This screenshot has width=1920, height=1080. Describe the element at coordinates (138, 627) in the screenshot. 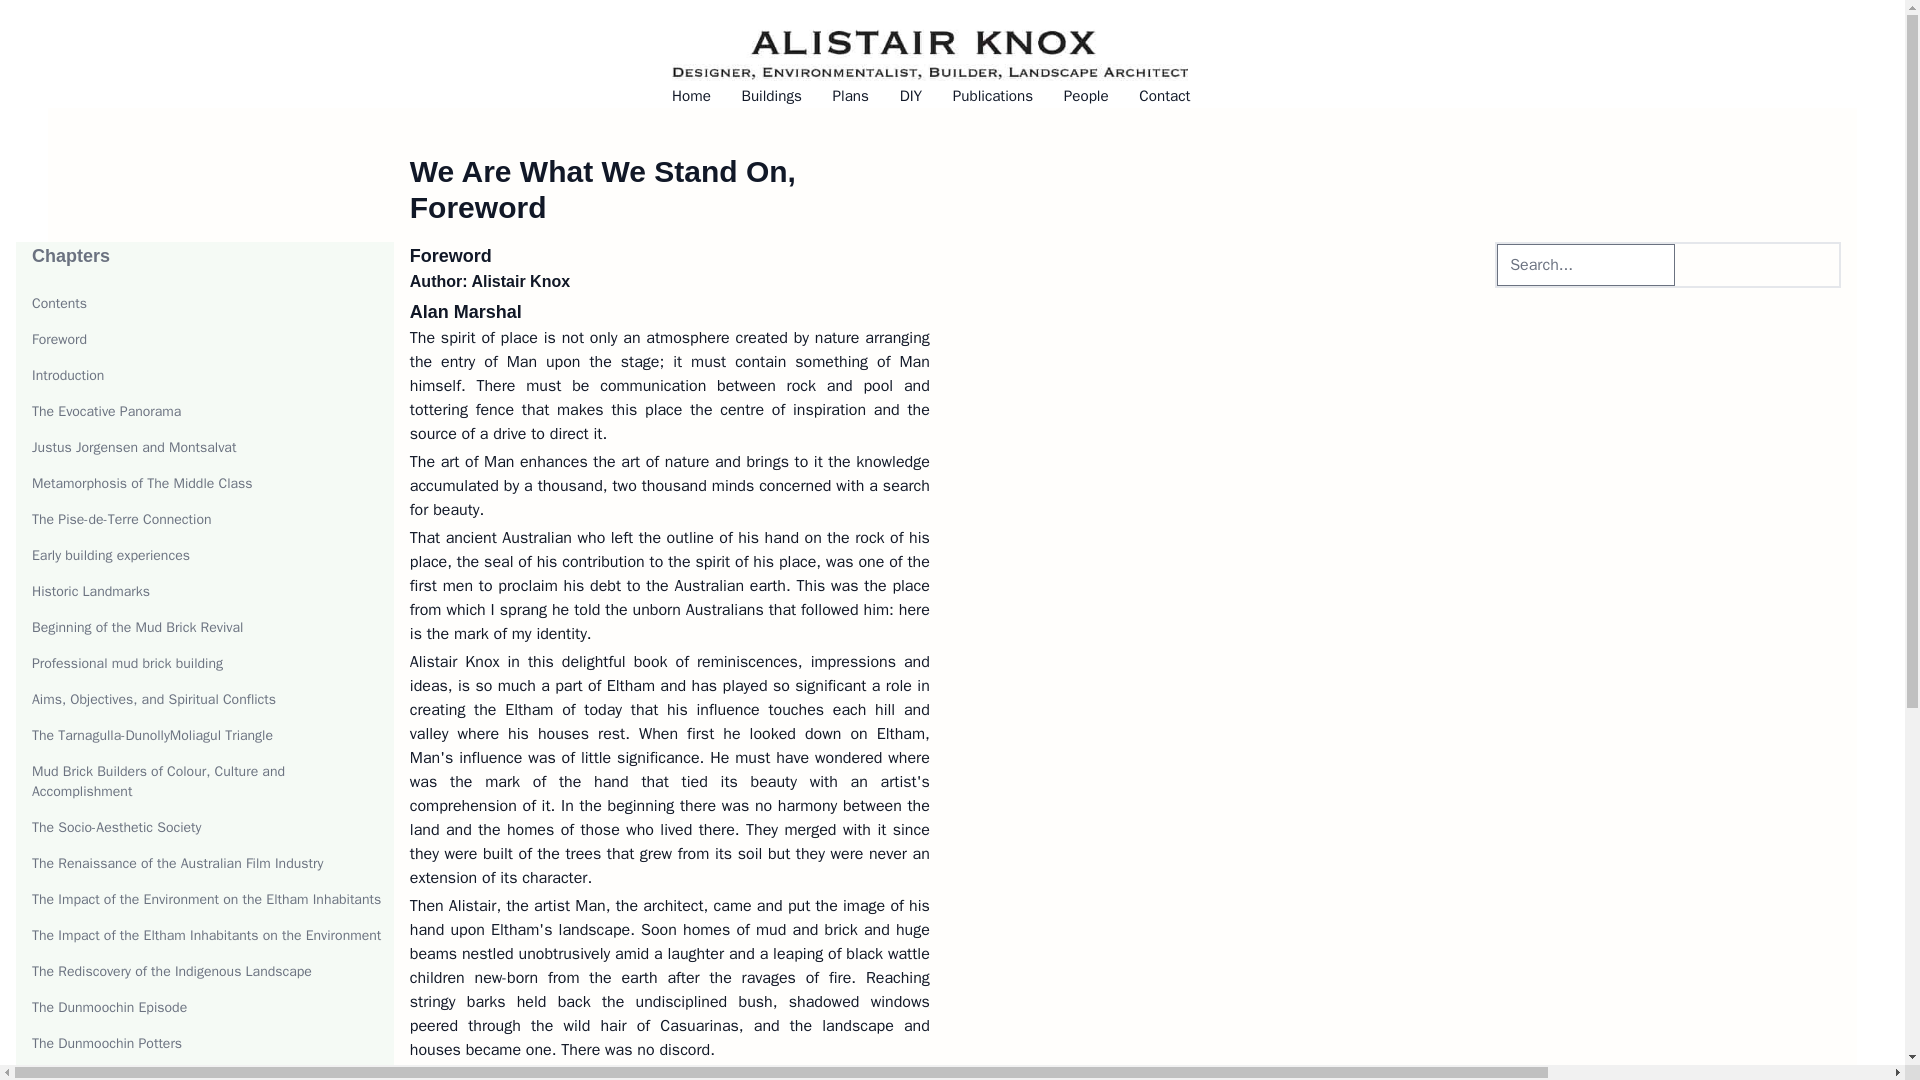

I see `Beginning of the Mud Brick Revival` at that location.